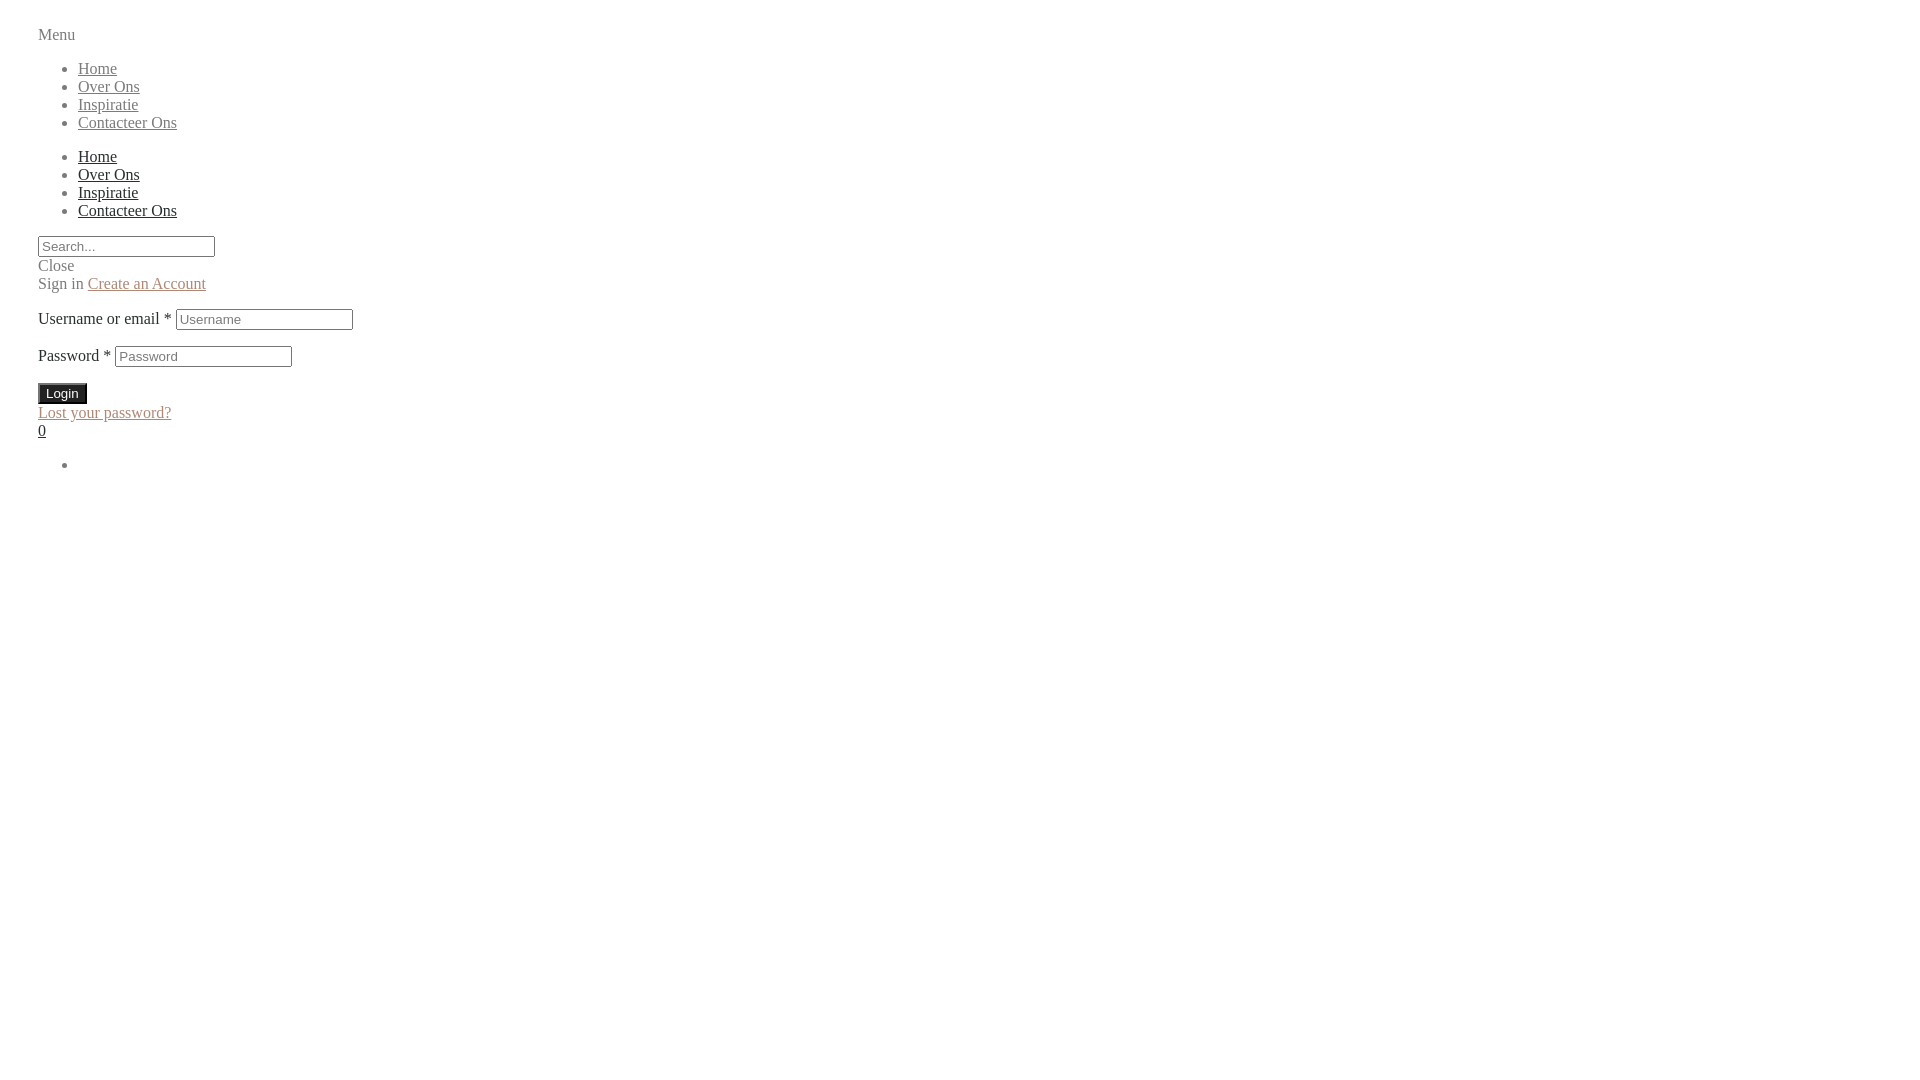 Image resolution: width=1920 pixels, height=1080 pixels. What do you see at coordinates (42, 430) in the screenshot?
I see `0` at bounding box center [42, 430].